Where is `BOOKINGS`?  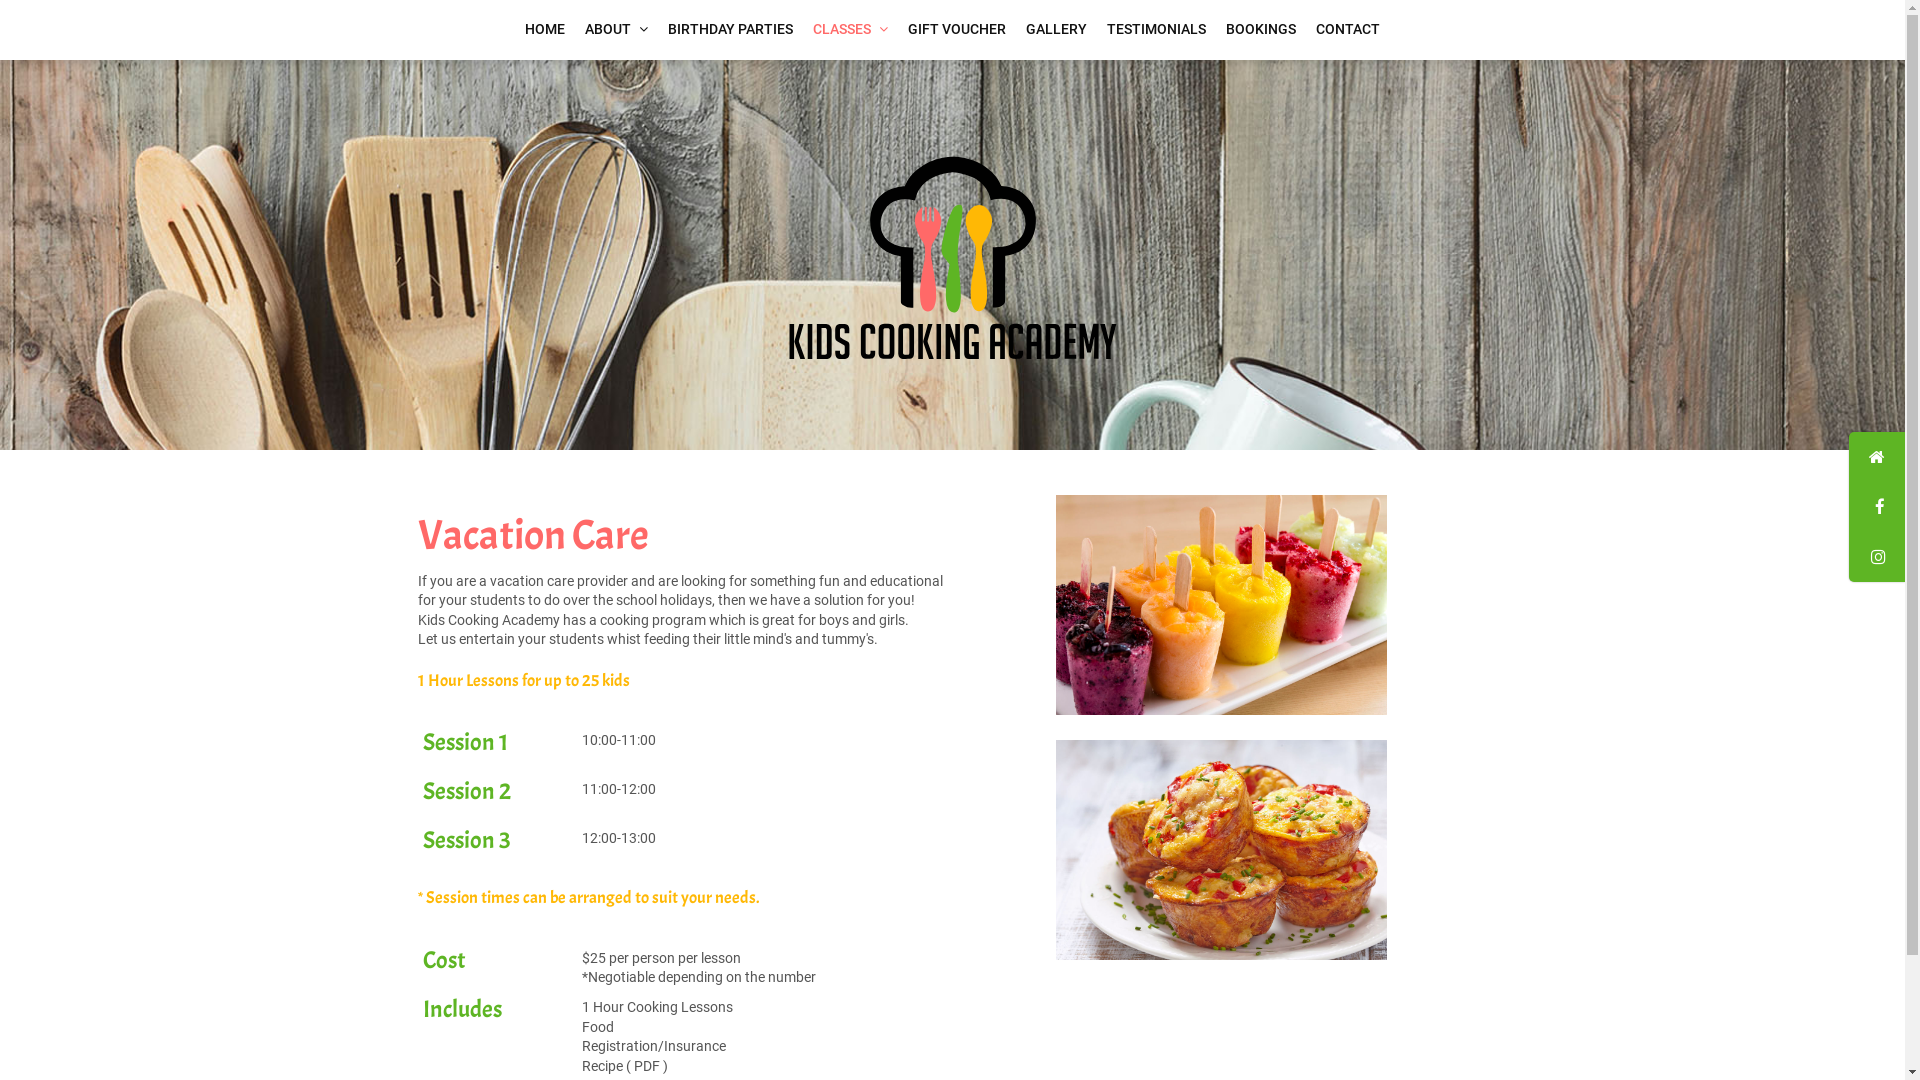
BOOKINGS is located at coordinates (1261, 30).